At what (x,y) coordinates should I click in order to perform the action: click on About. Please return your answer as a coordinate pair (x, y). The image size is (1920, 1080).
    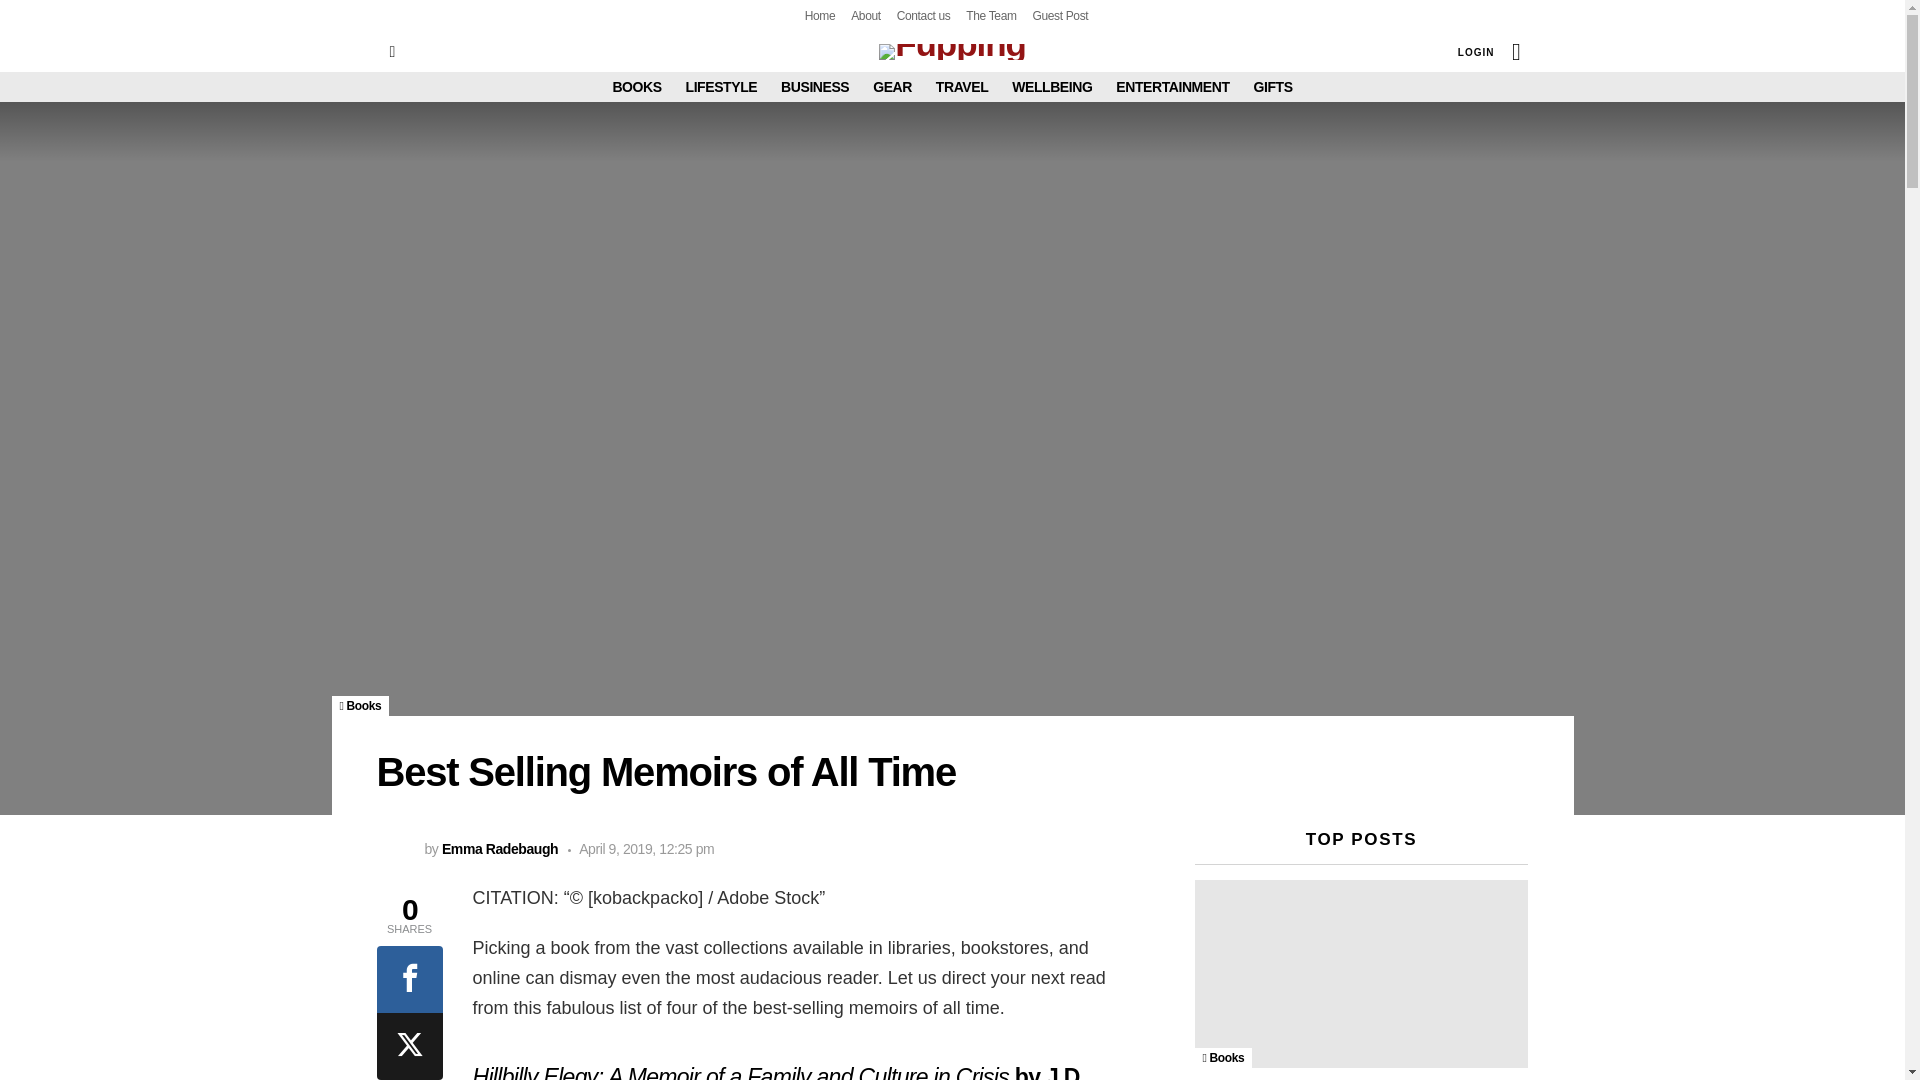
    Looking at the image, I should click on (866, 16).